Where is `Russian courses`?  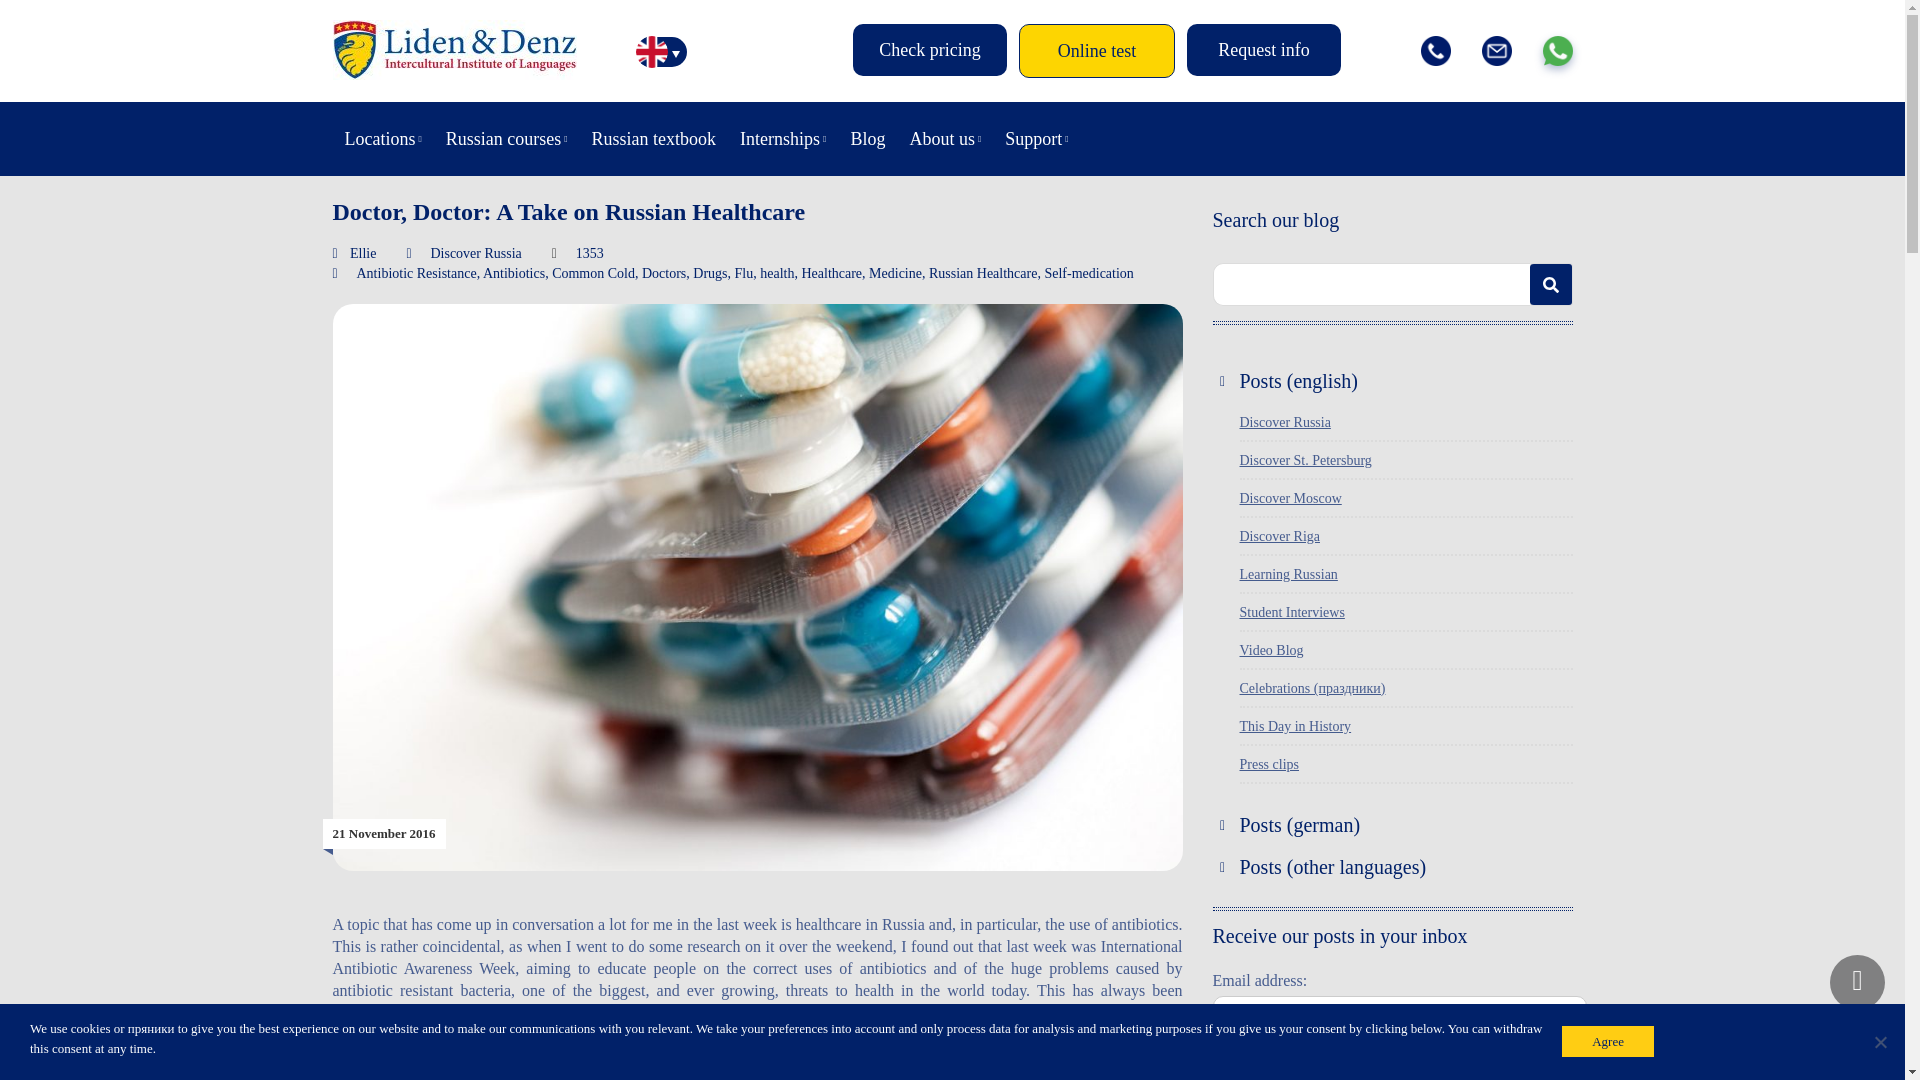
Russian courses is located at coordinates (506, 138).